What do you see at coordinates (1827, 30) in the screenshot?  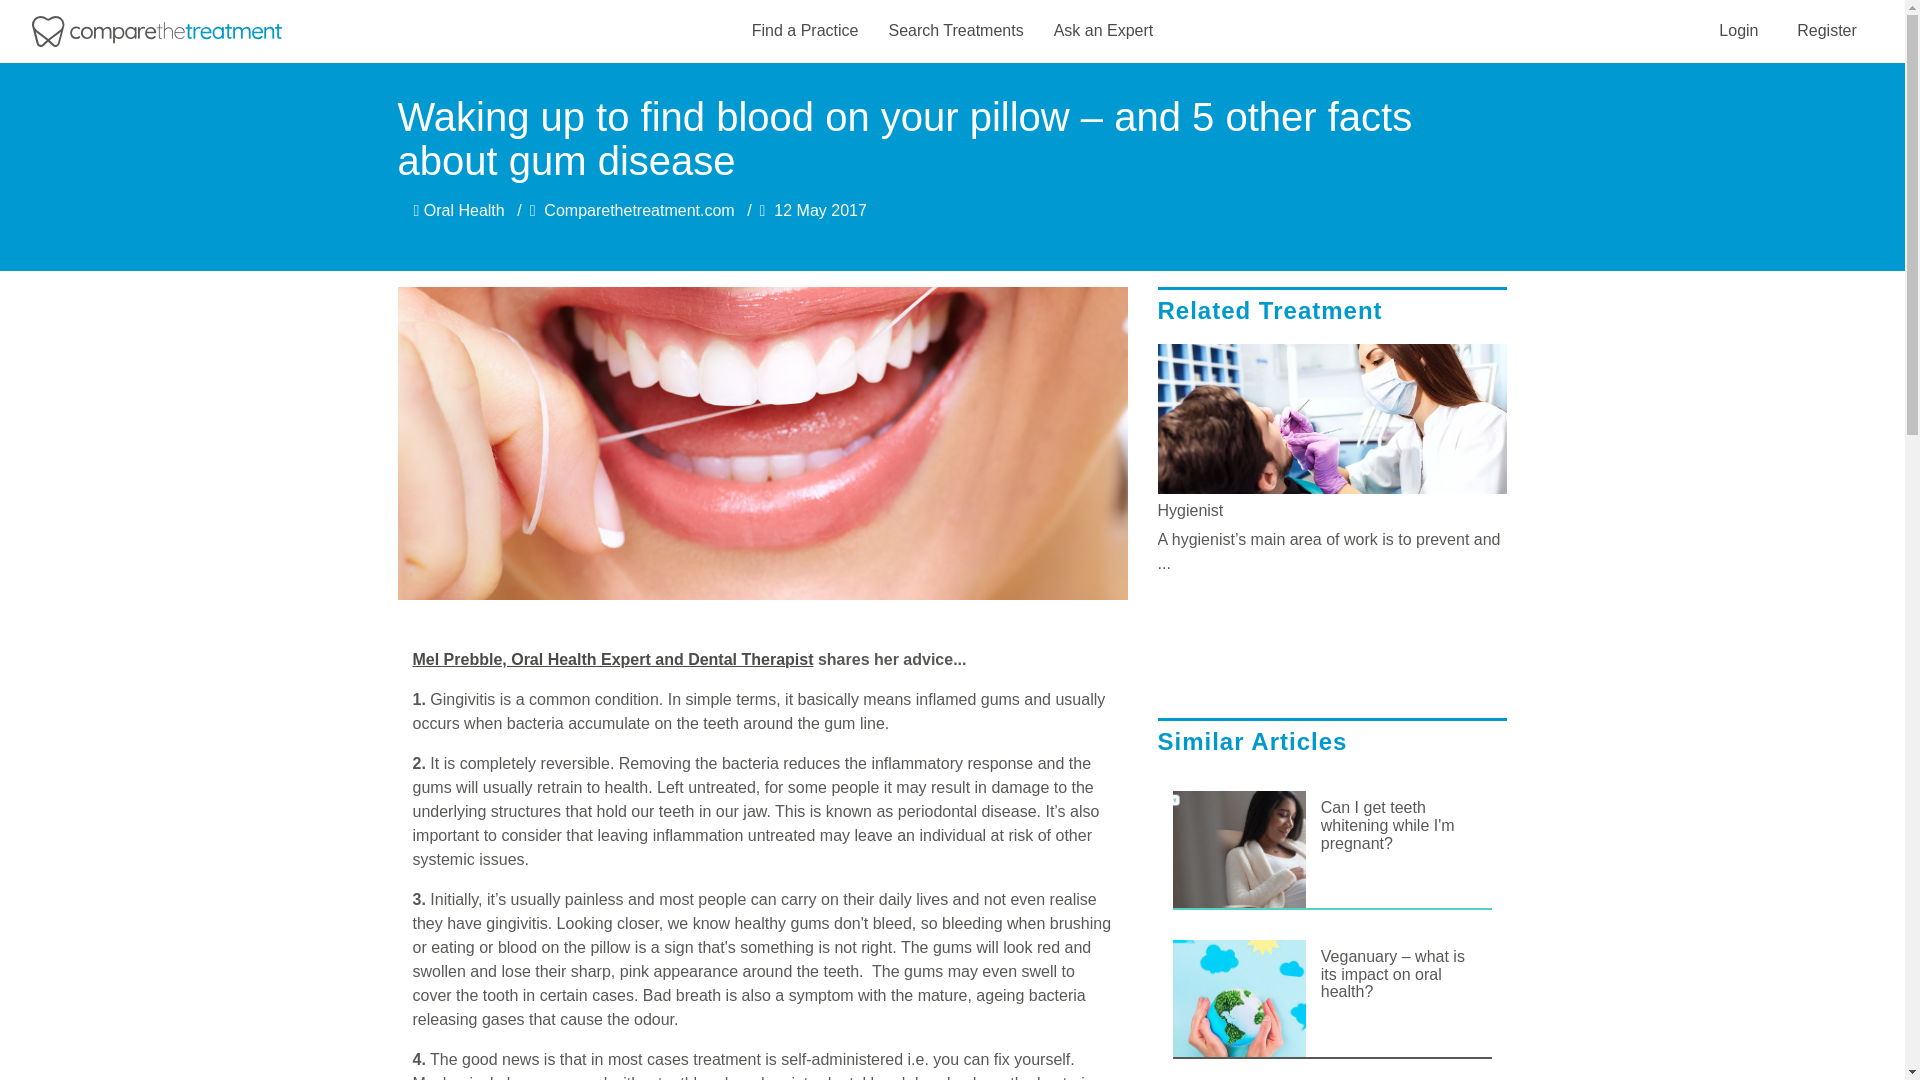 I see `Register` at bounding box center [1827, 30].